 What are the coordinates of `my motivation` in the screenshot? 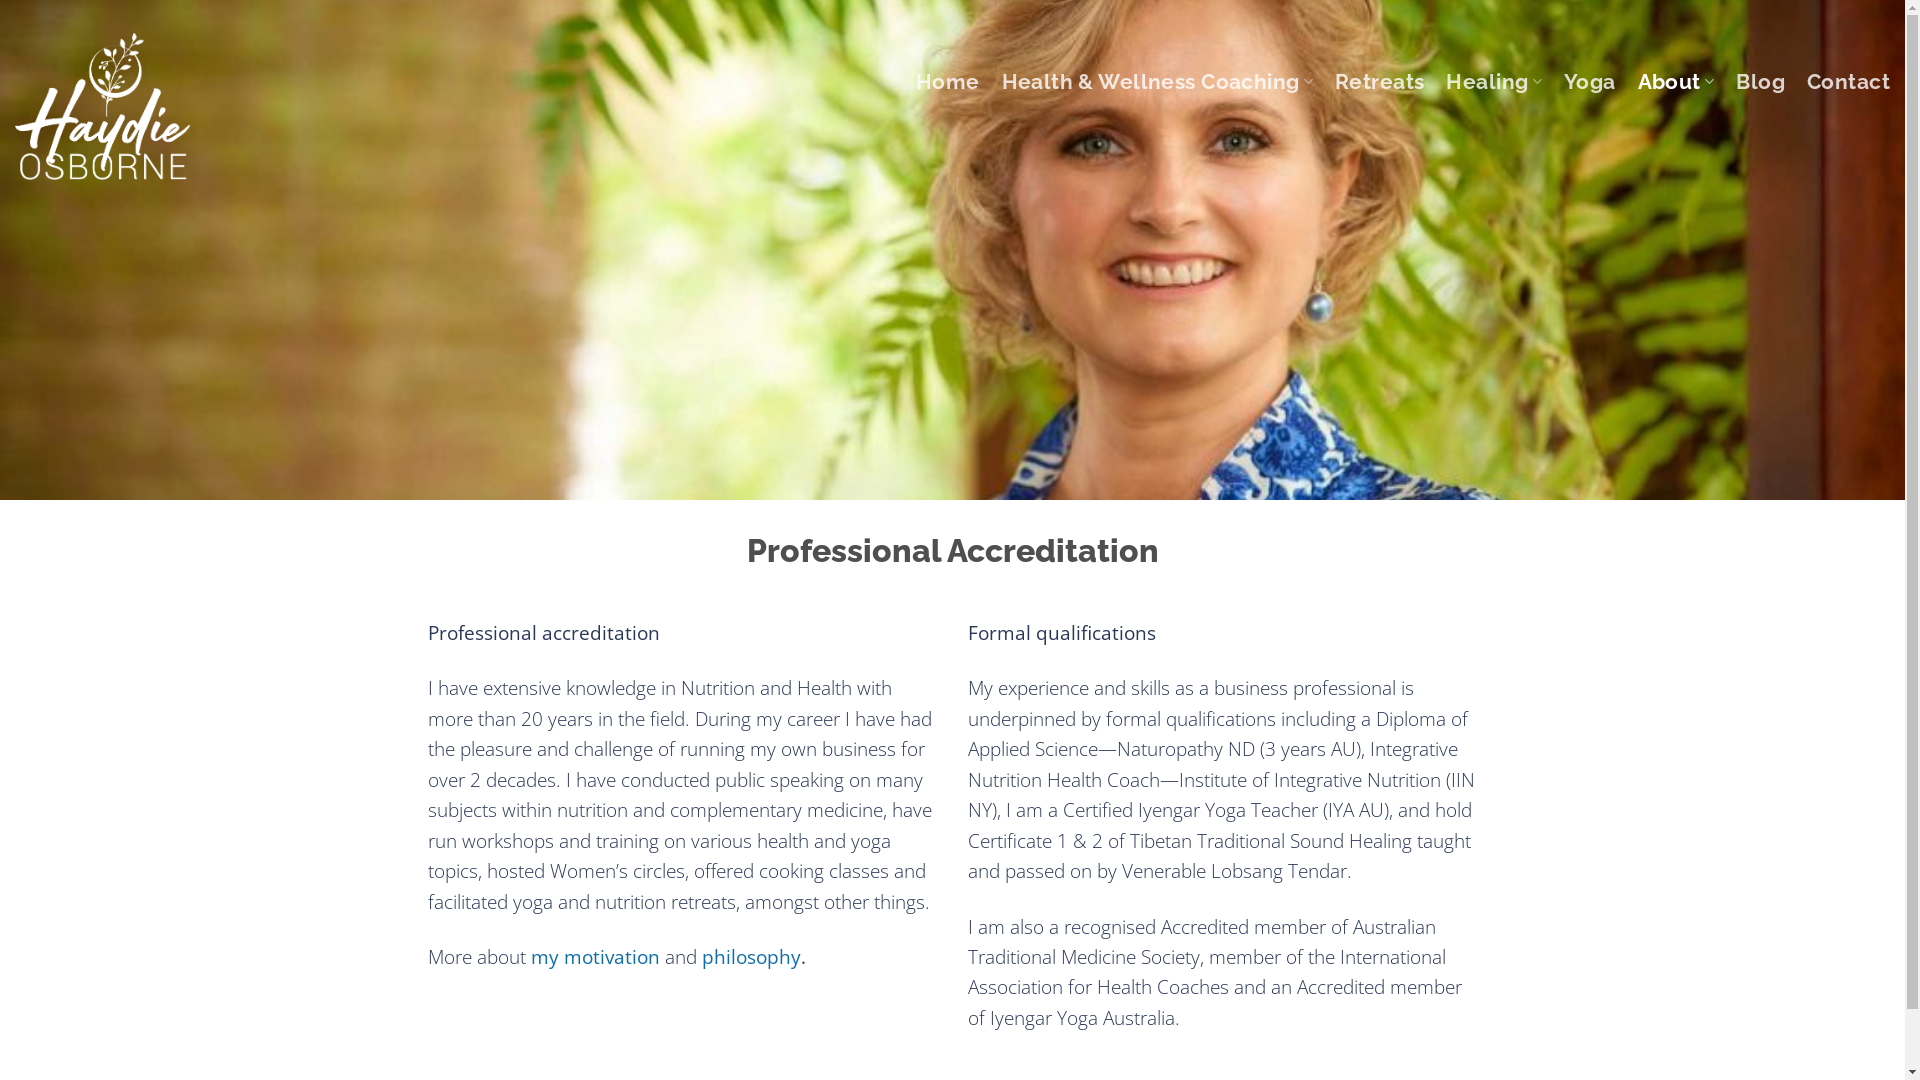 It's located at (594, 957).